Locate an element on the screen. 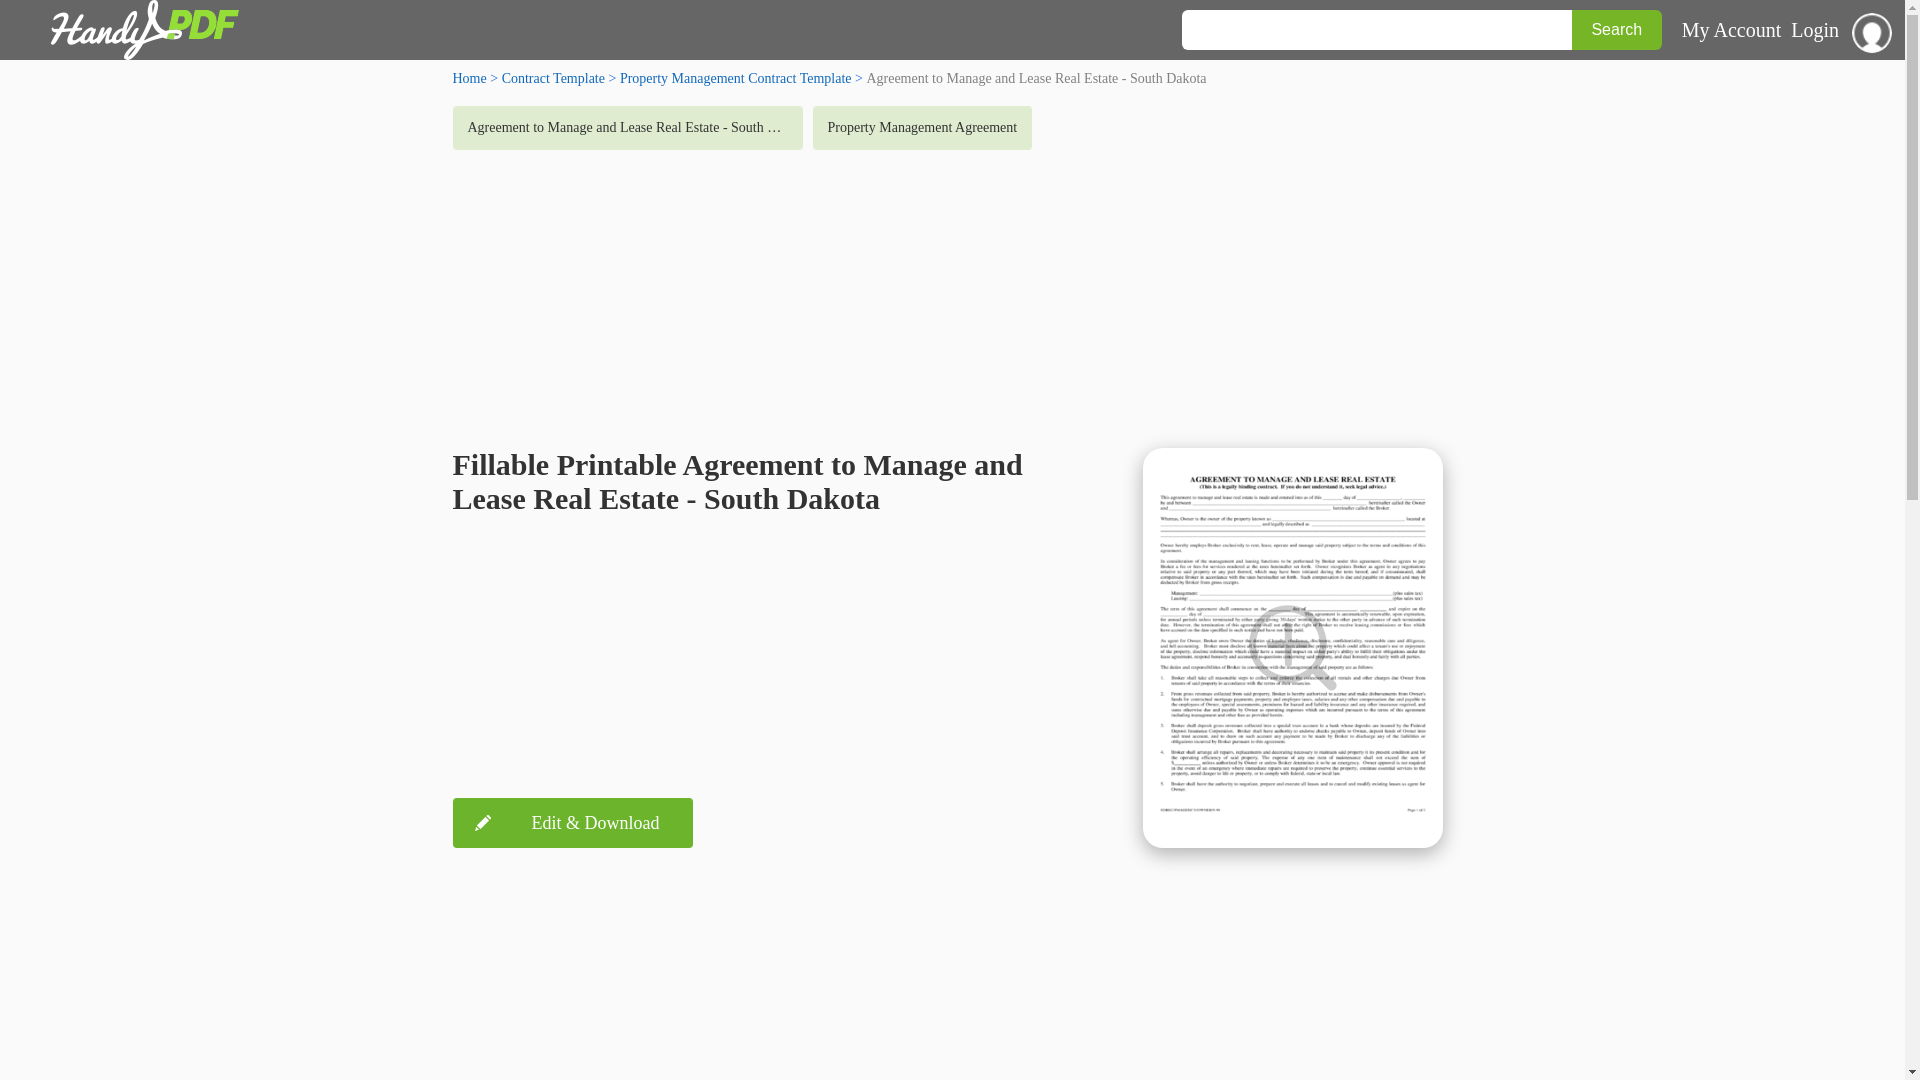 The height and width of the screenshot is (1080, 1920). Property Management Contract Template is located at coordinates (736, 78).